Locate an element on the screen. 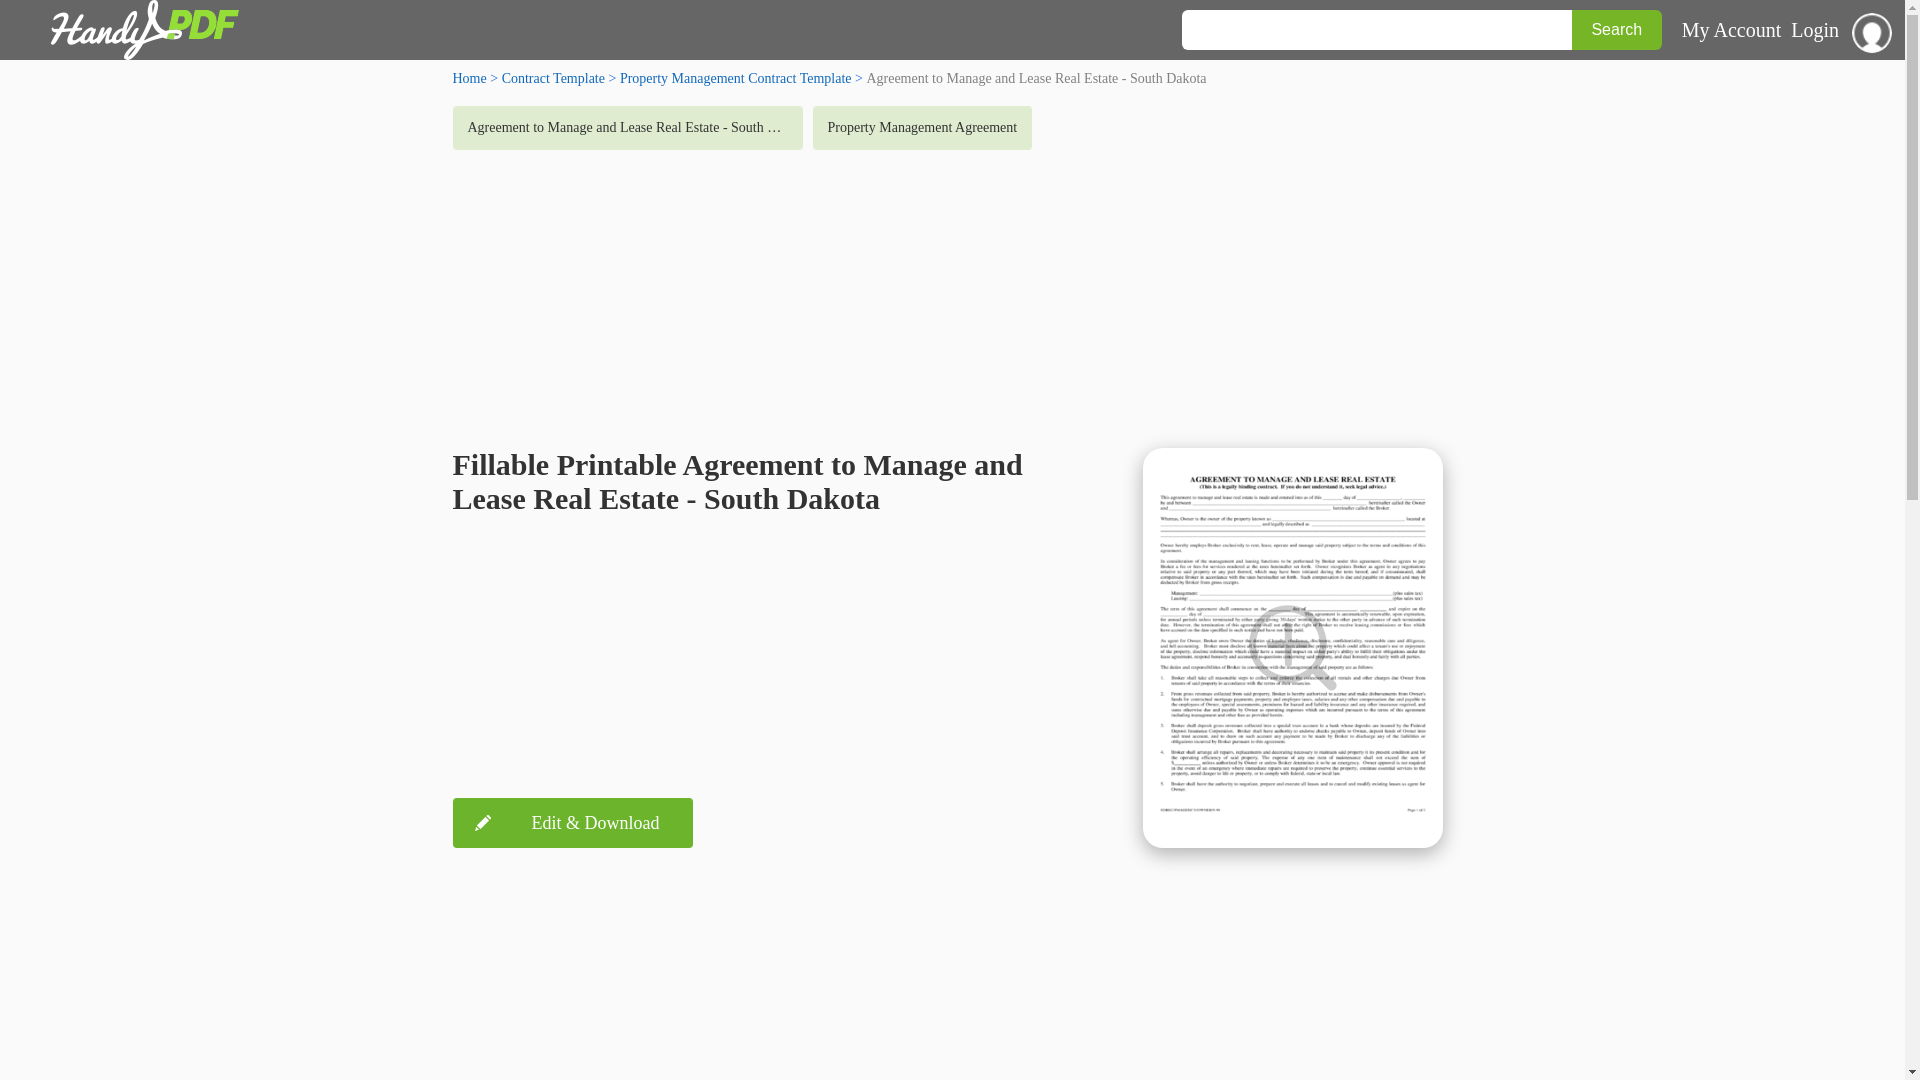 The height and width of the screenshot is (1080, 1920). Property Management Contract Template is located at coordinates (736, 78).